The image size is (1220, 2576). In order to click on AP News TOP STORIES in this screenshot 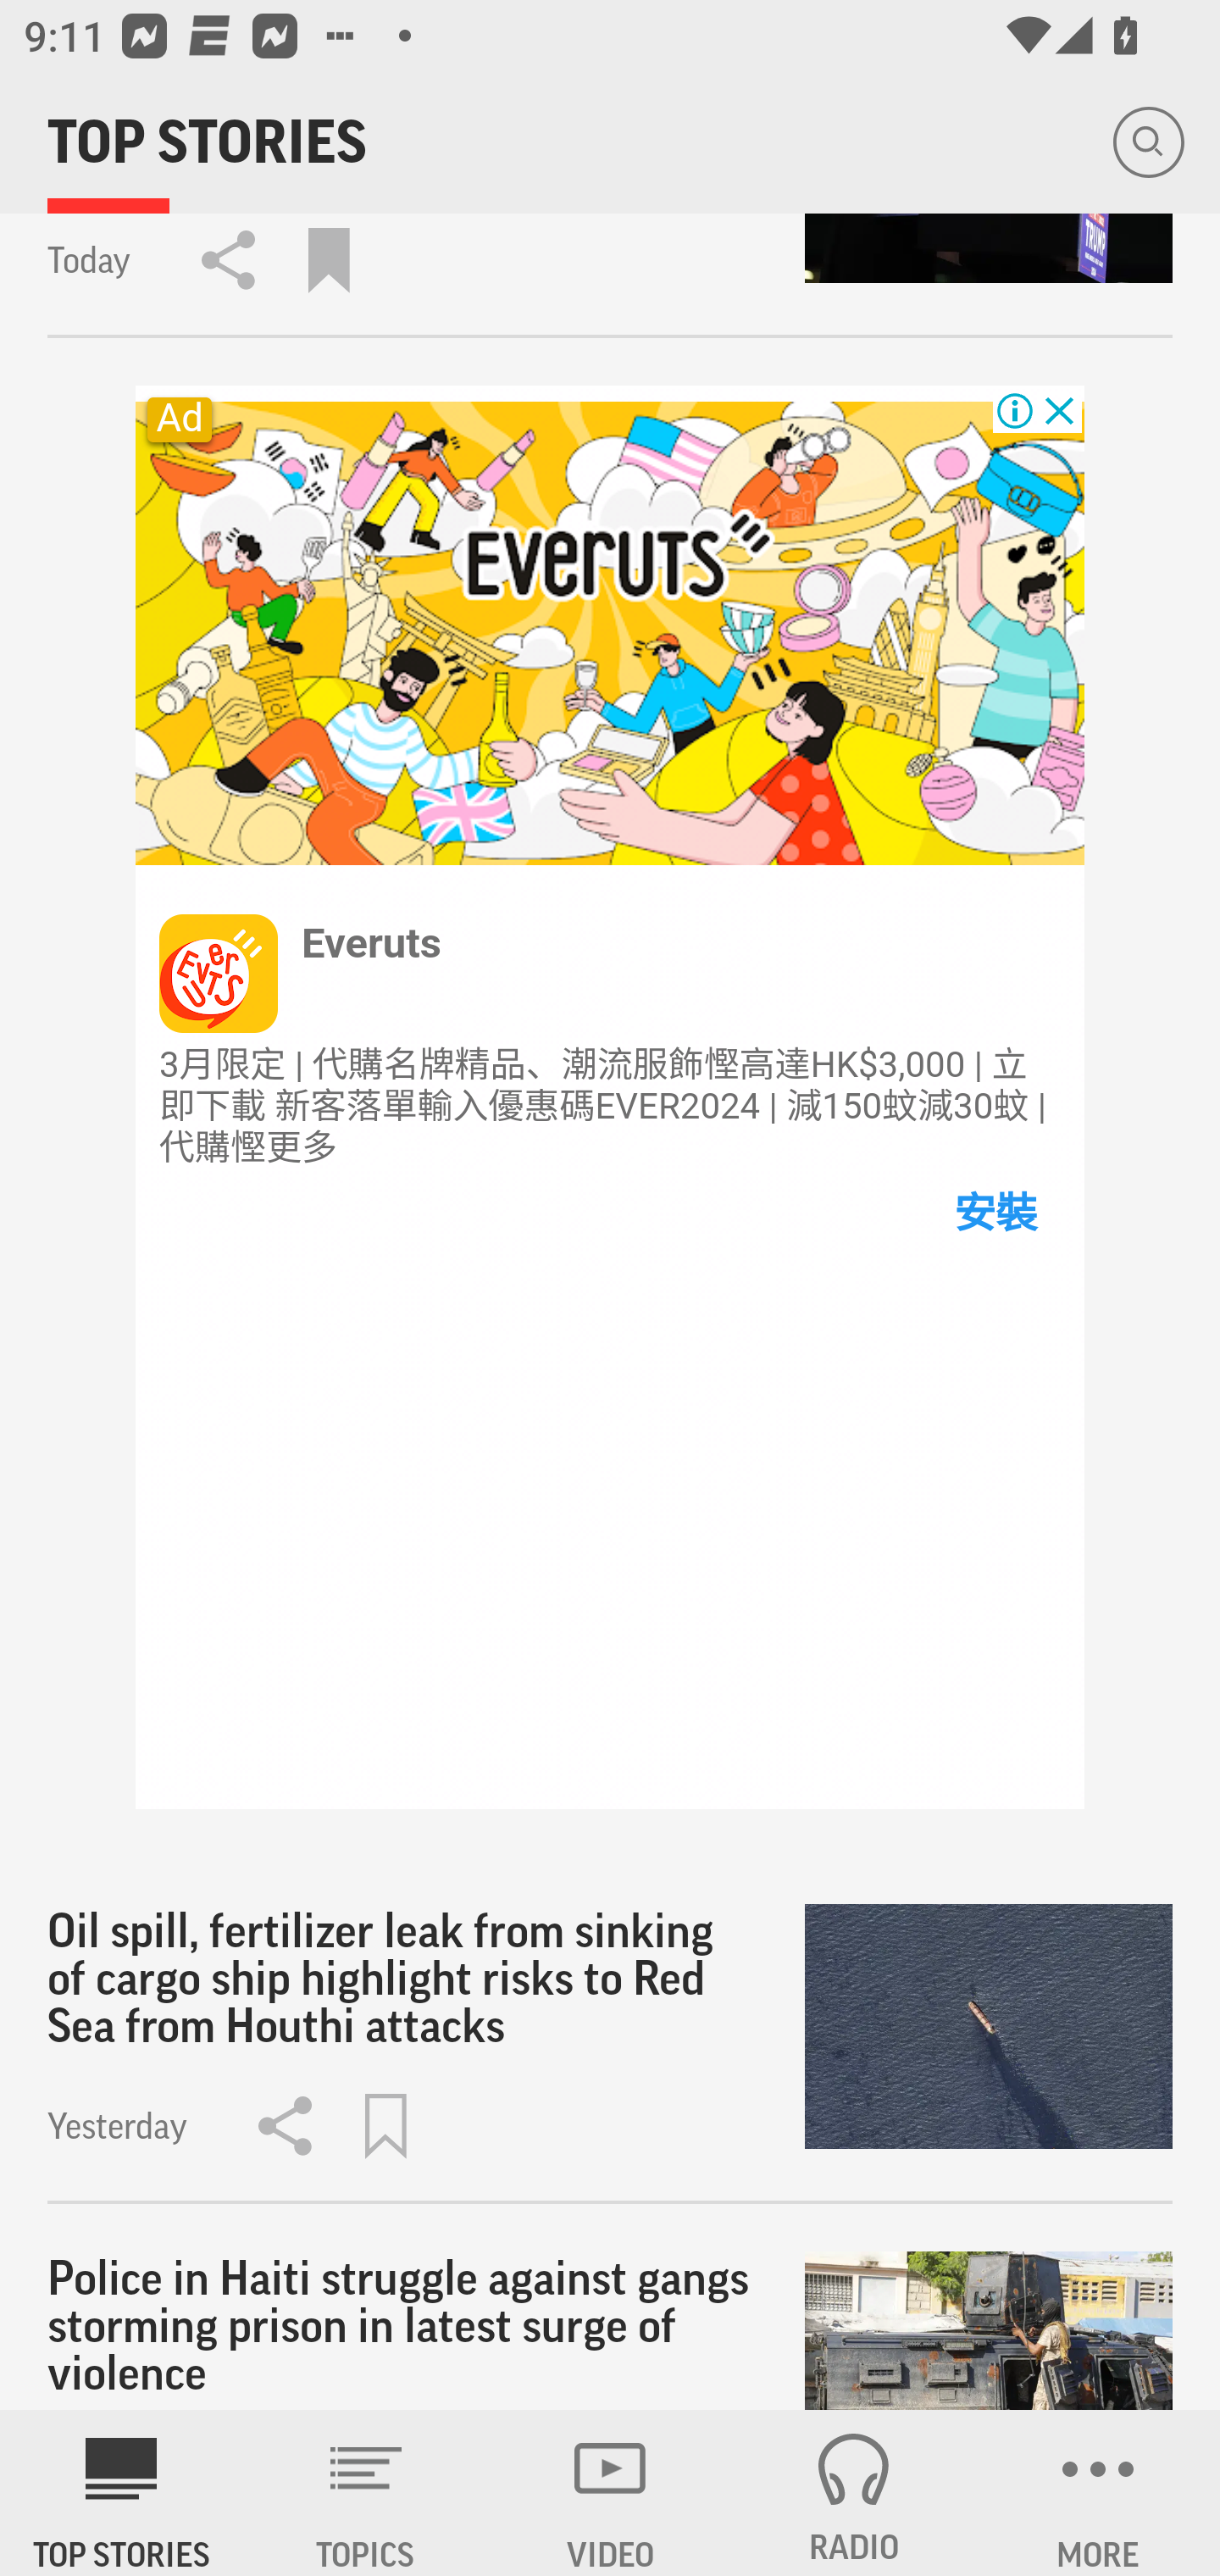, I will do `click(122, 2493)`.